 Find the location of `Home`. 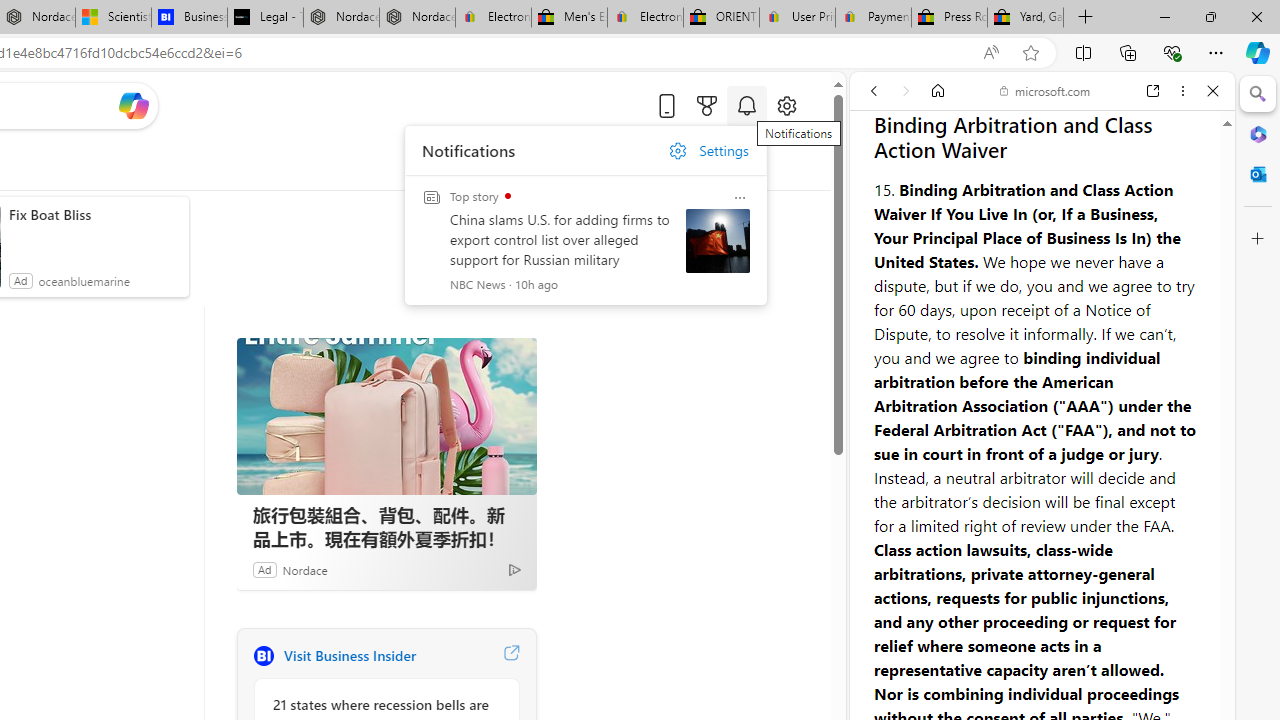

Home is located at coordinates (938, 91).